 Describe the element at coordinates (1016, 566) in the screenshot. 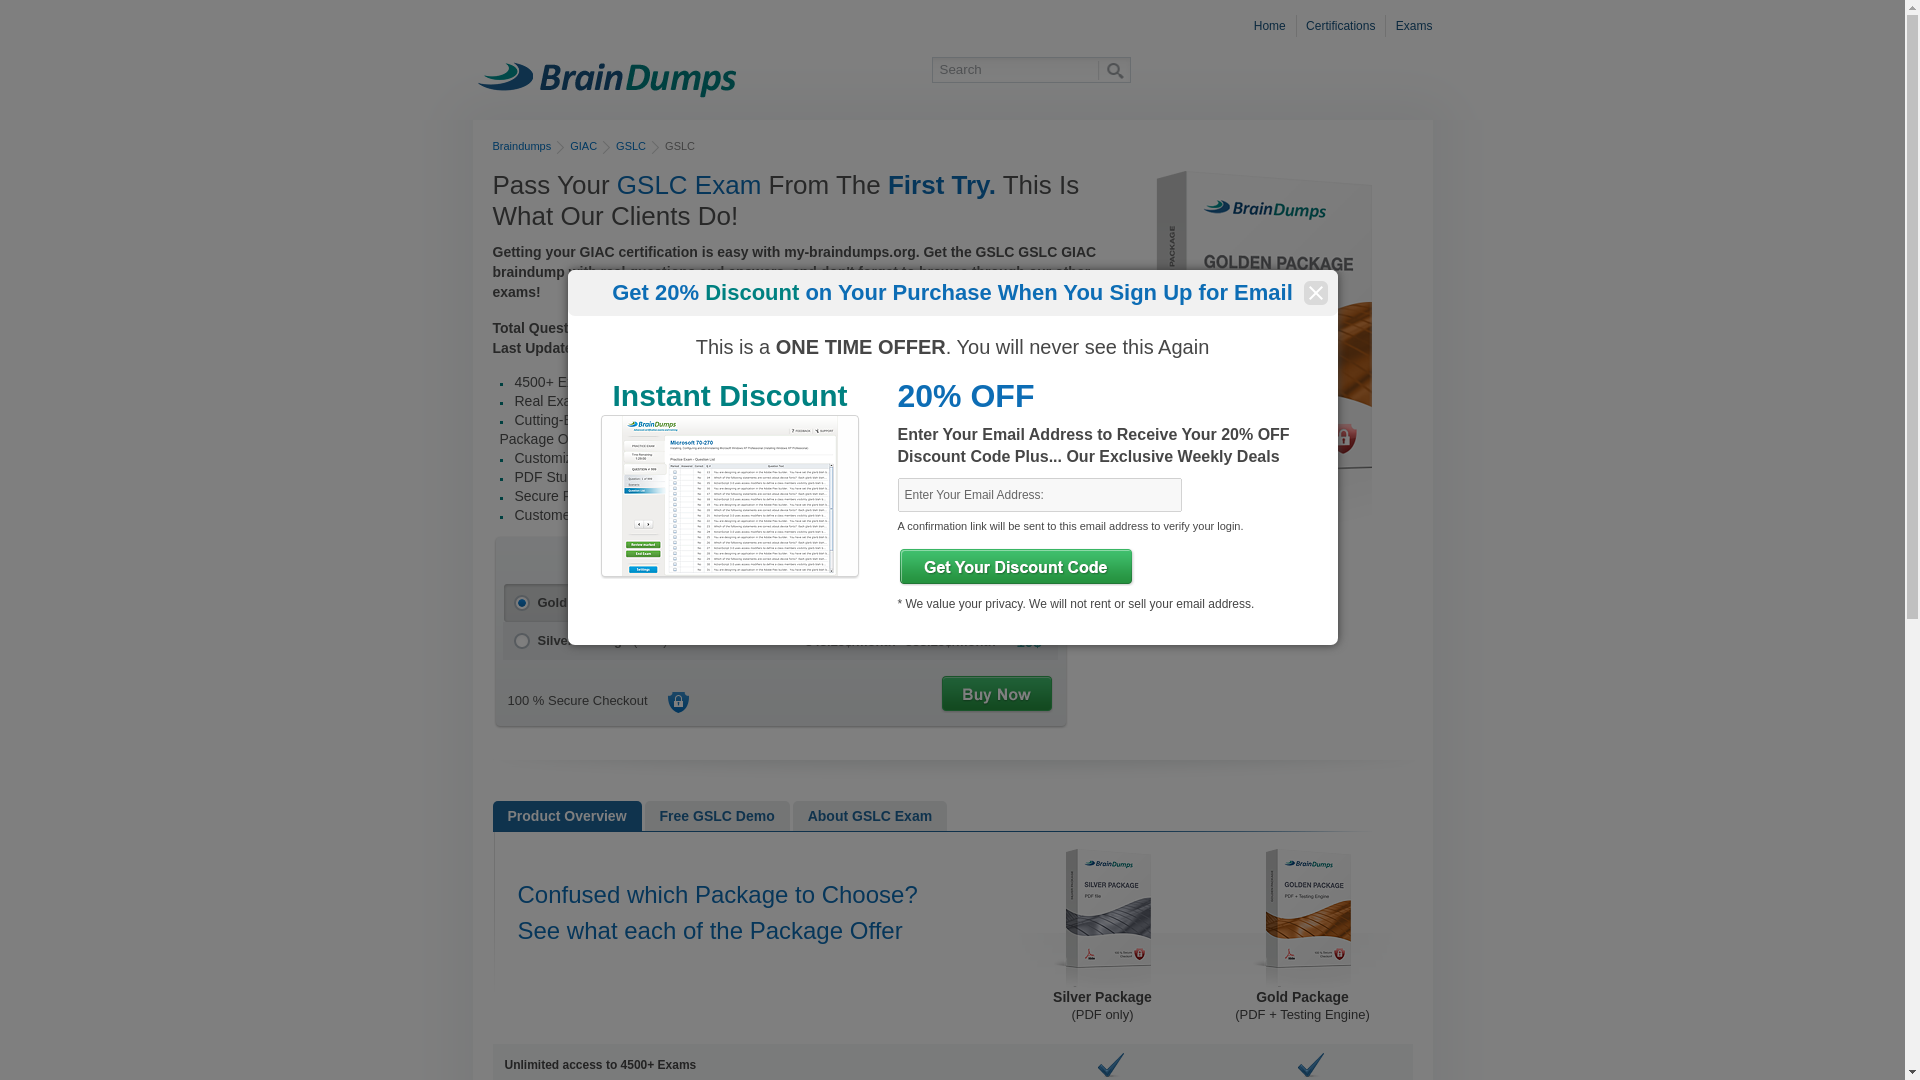

I see `Get Your Discount Code` at that location.